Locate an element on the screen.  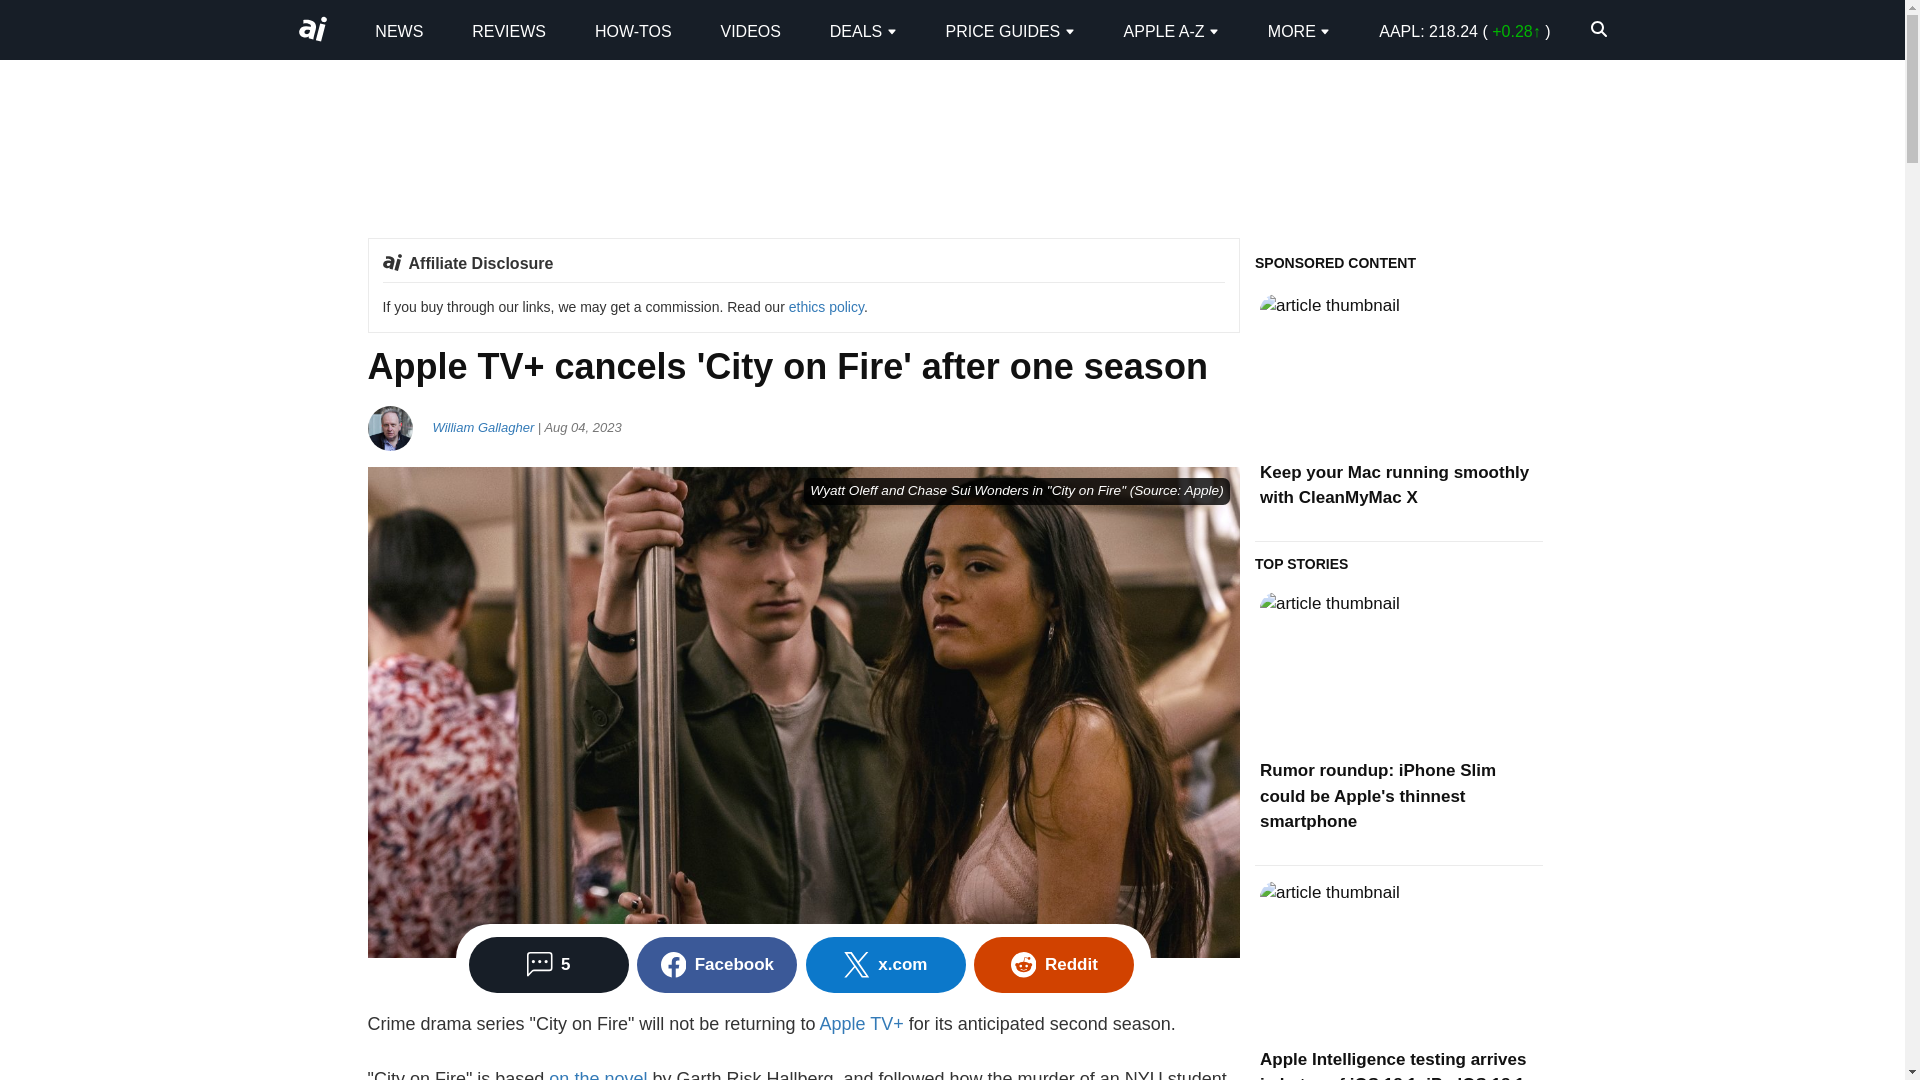
HOW-TOS is located at coordinates (634, 30).